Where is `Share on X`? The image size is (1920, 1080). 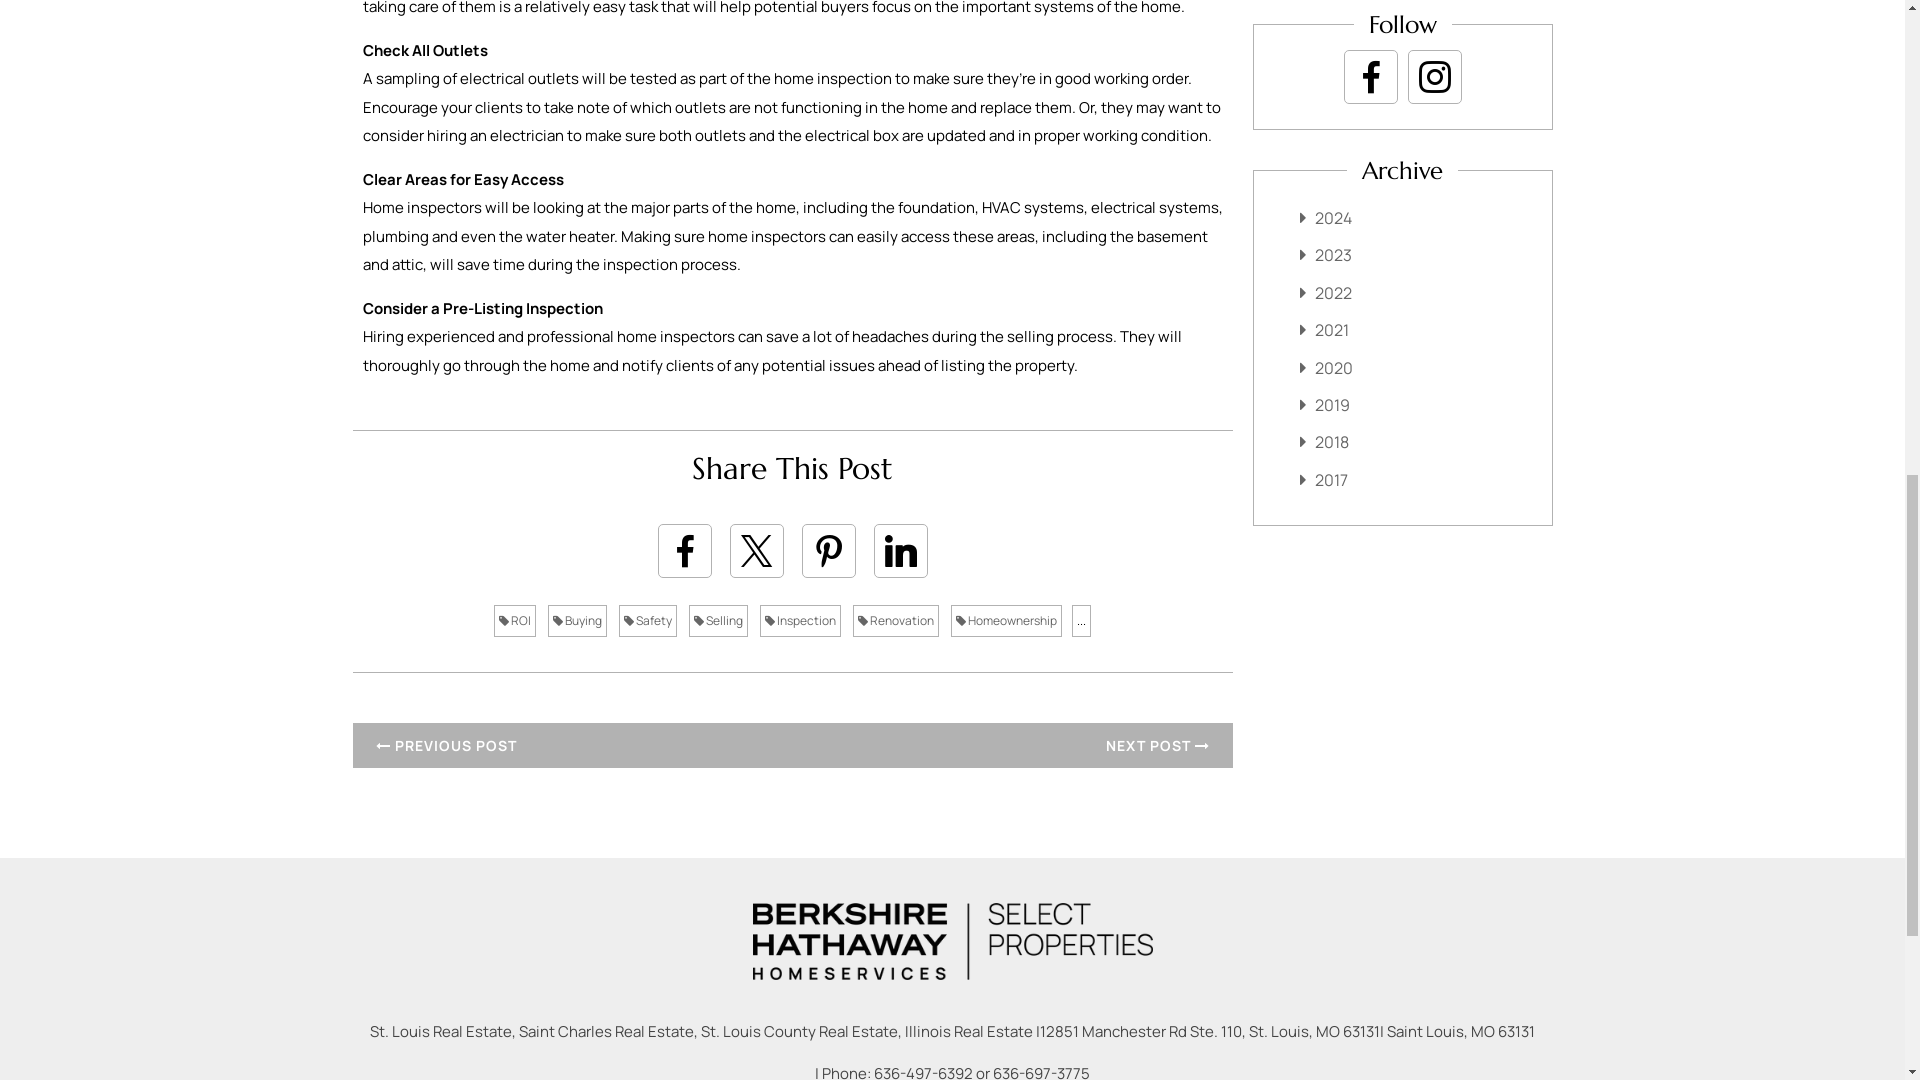
Share on X is located at coordinates (756, 550).